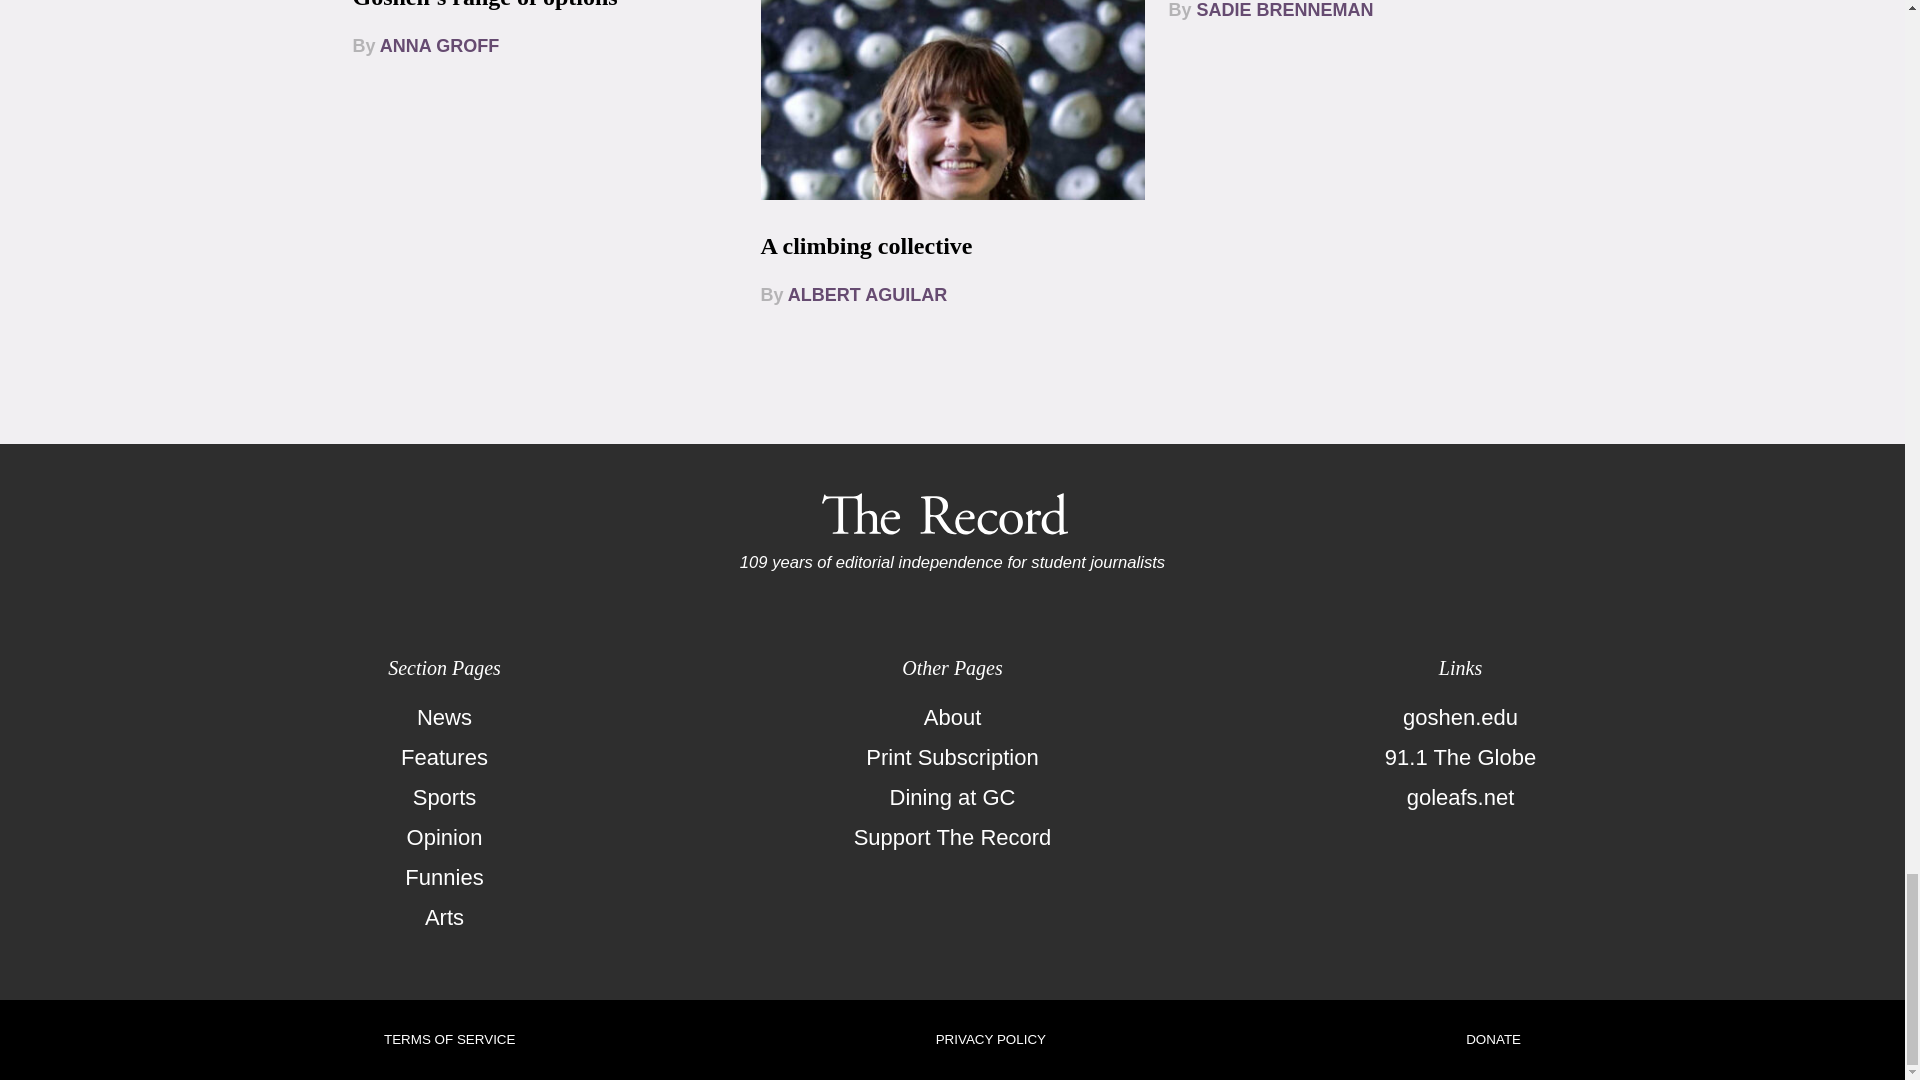 Image resolution: width=1920 pixels, height=1080 pixels. I want to click on Funnies, so click(444, 877).